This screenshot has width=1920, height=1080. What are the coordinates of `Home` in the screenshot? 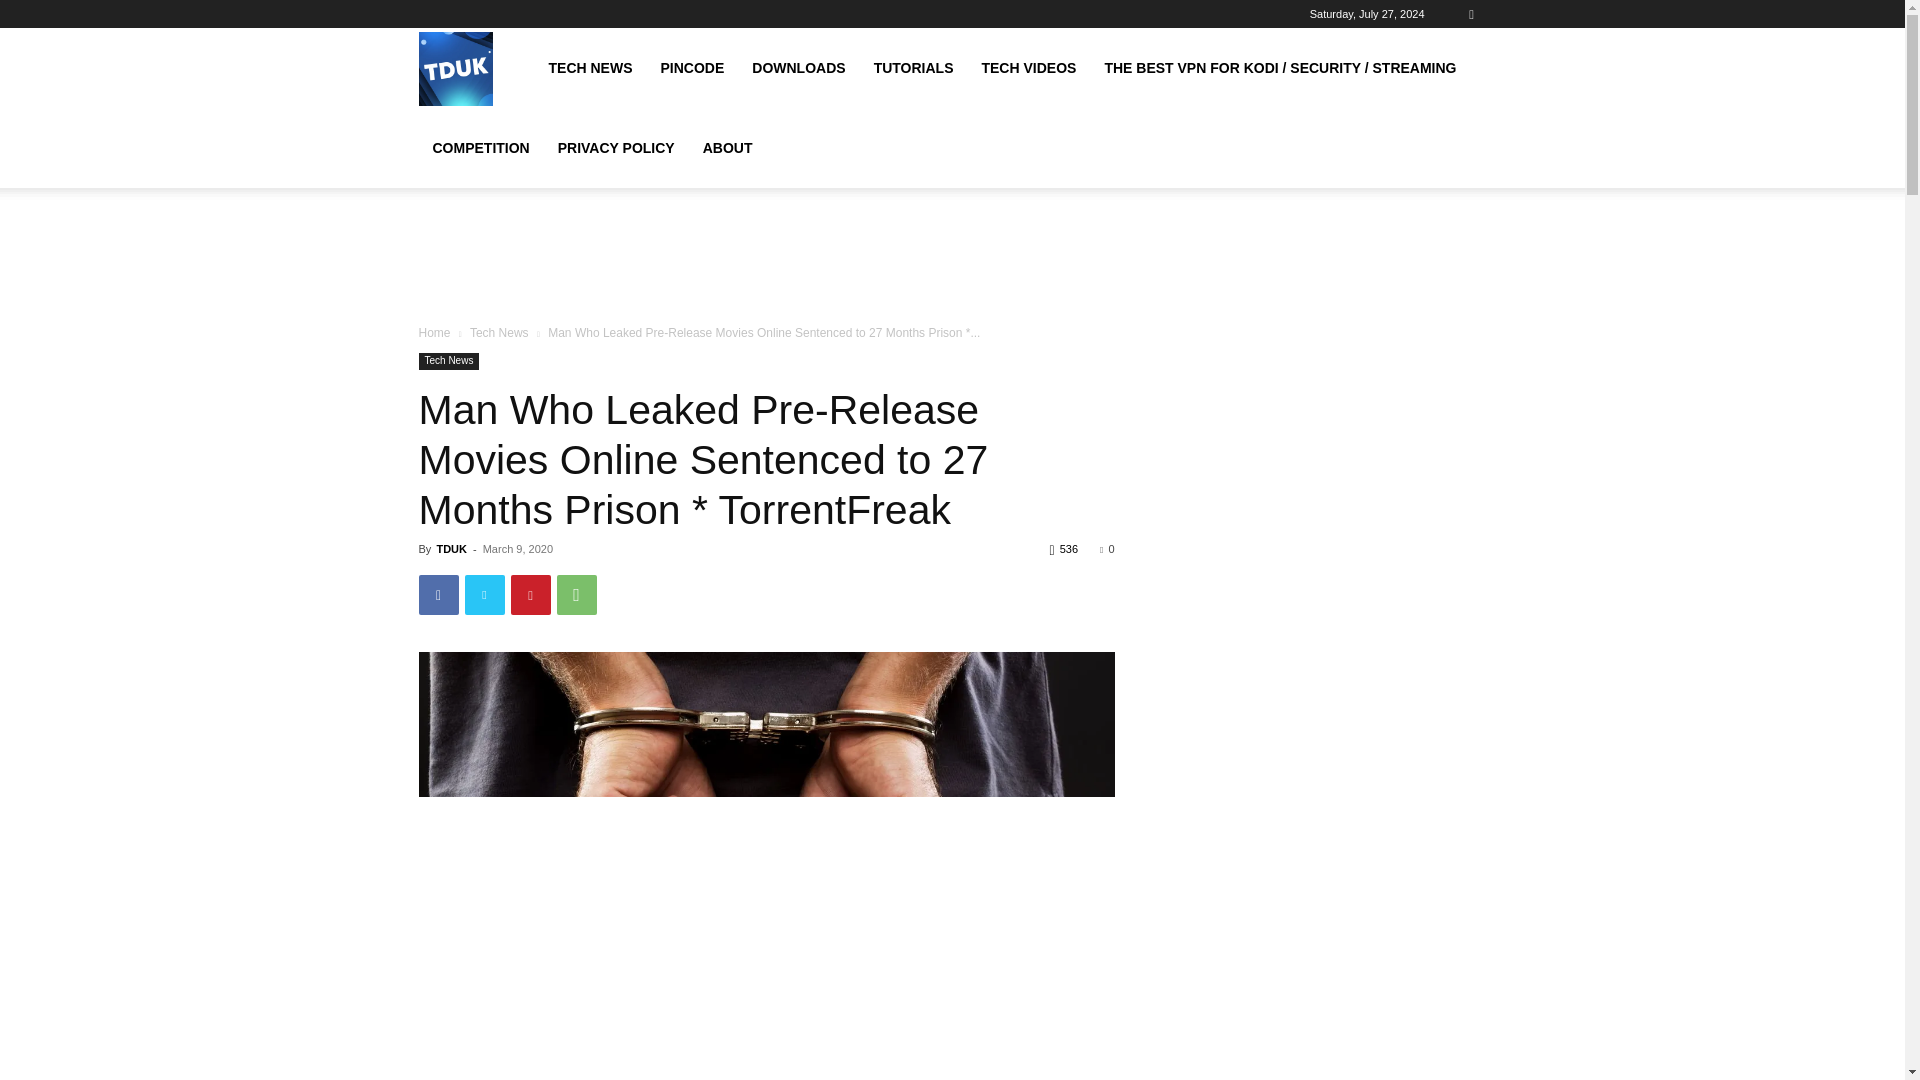 It's located at (434, 333).